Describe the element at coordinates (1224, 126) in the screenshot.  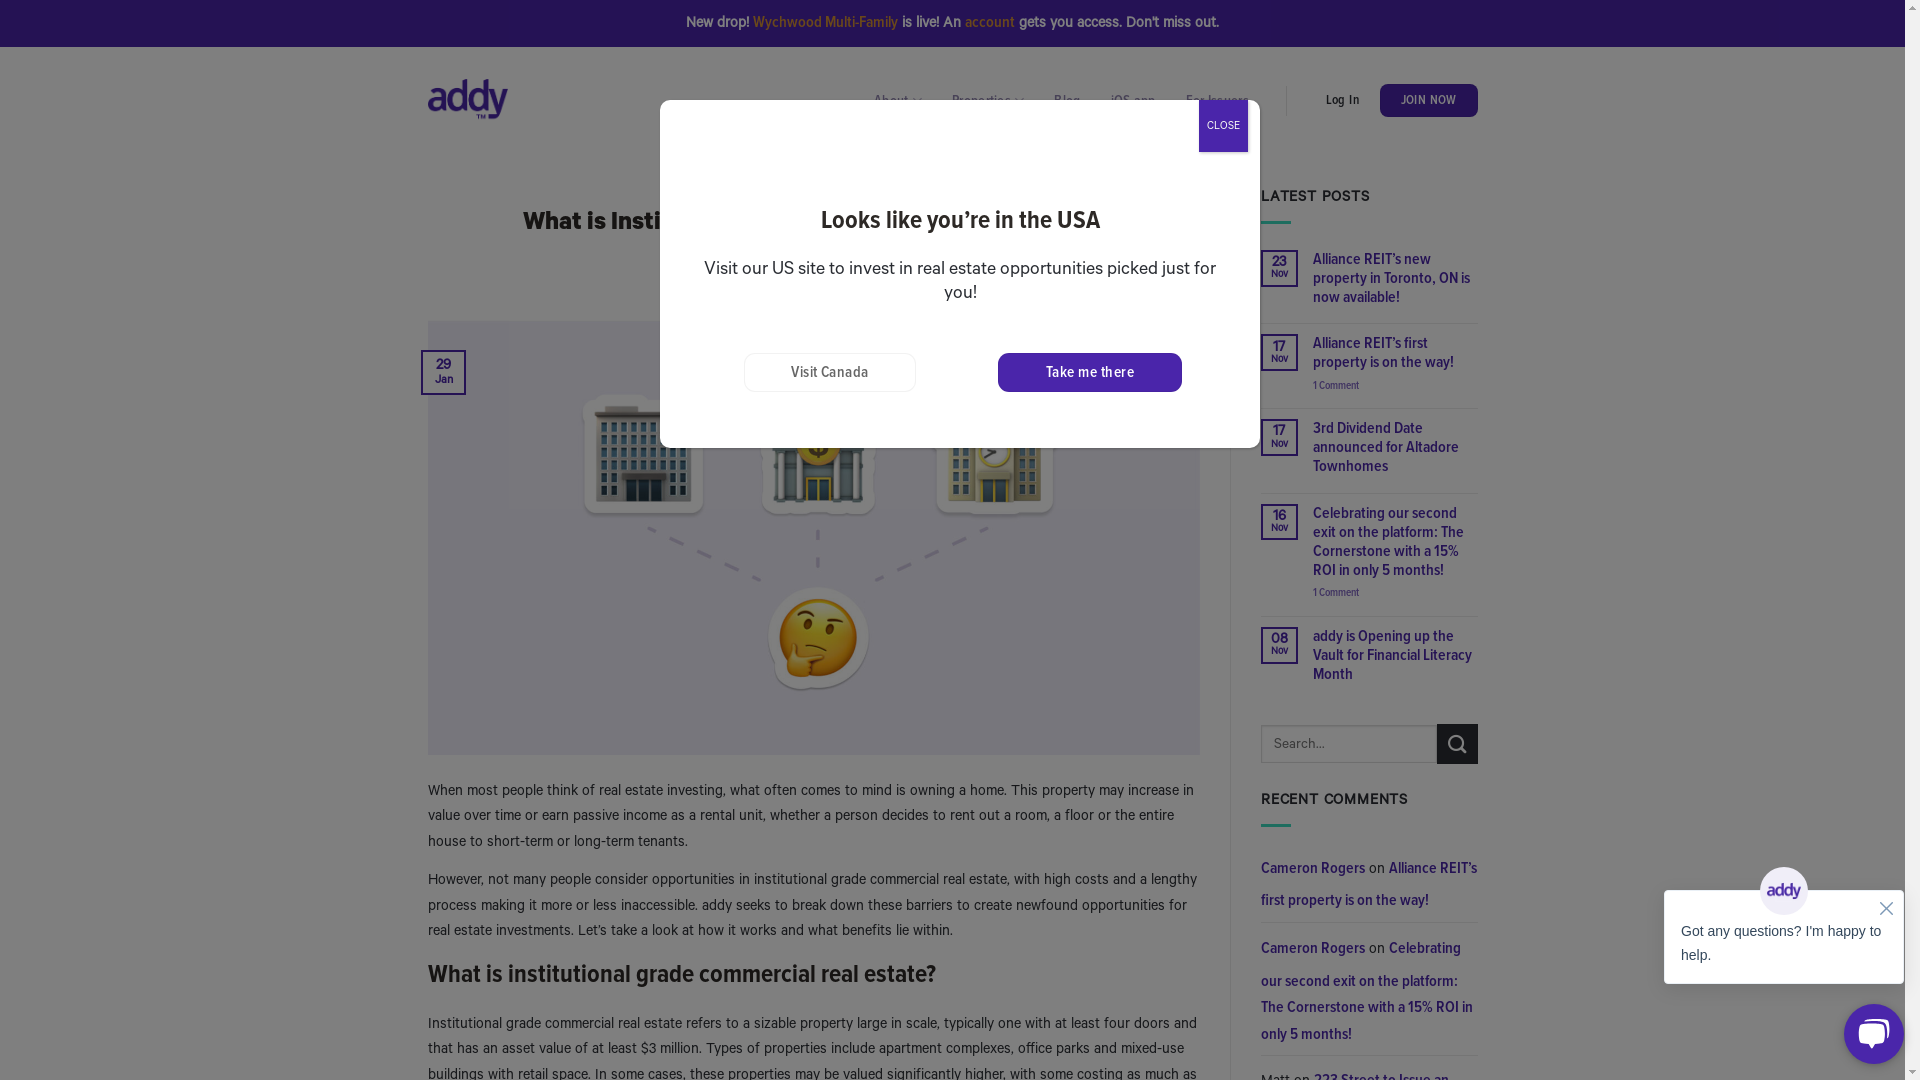
I see `CLOSE` at that location.